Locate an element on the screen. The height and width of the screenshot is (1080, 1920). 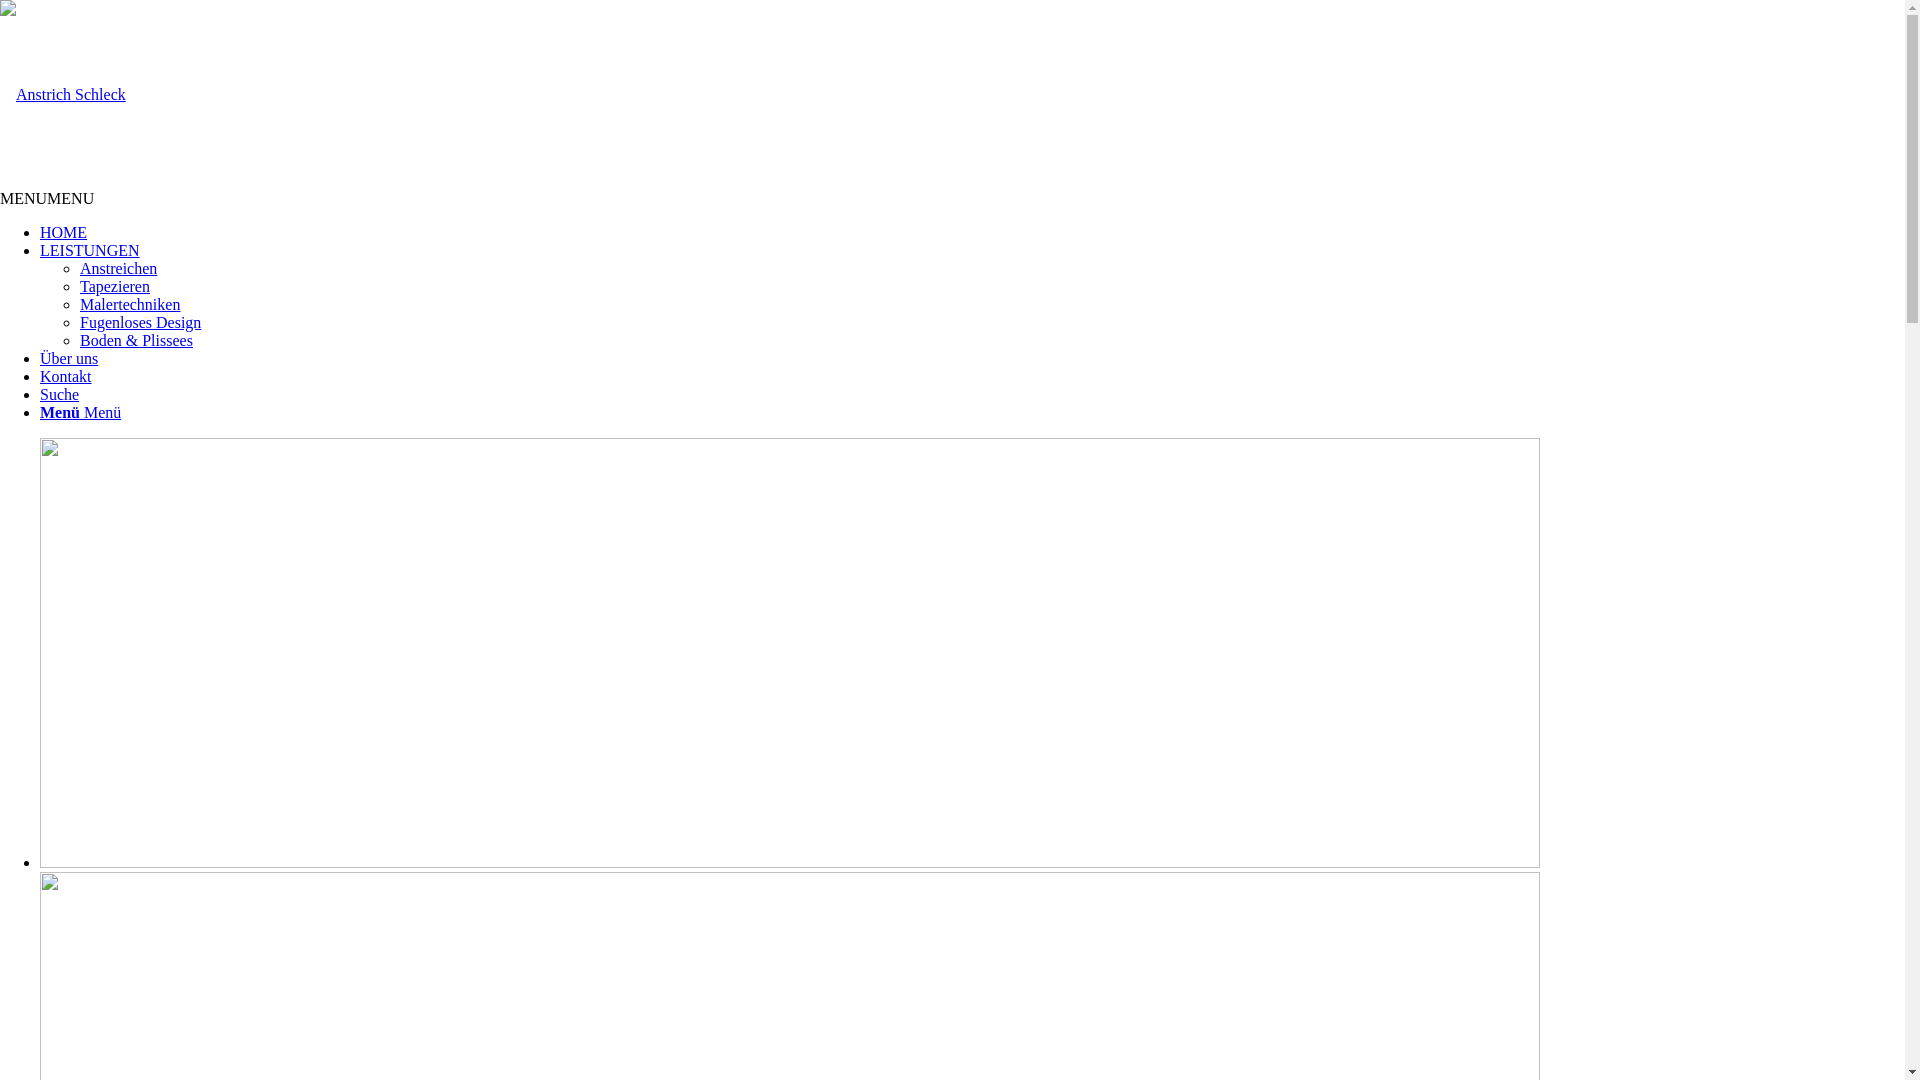
Boden & Plissees is located at coordinates (136, 340).